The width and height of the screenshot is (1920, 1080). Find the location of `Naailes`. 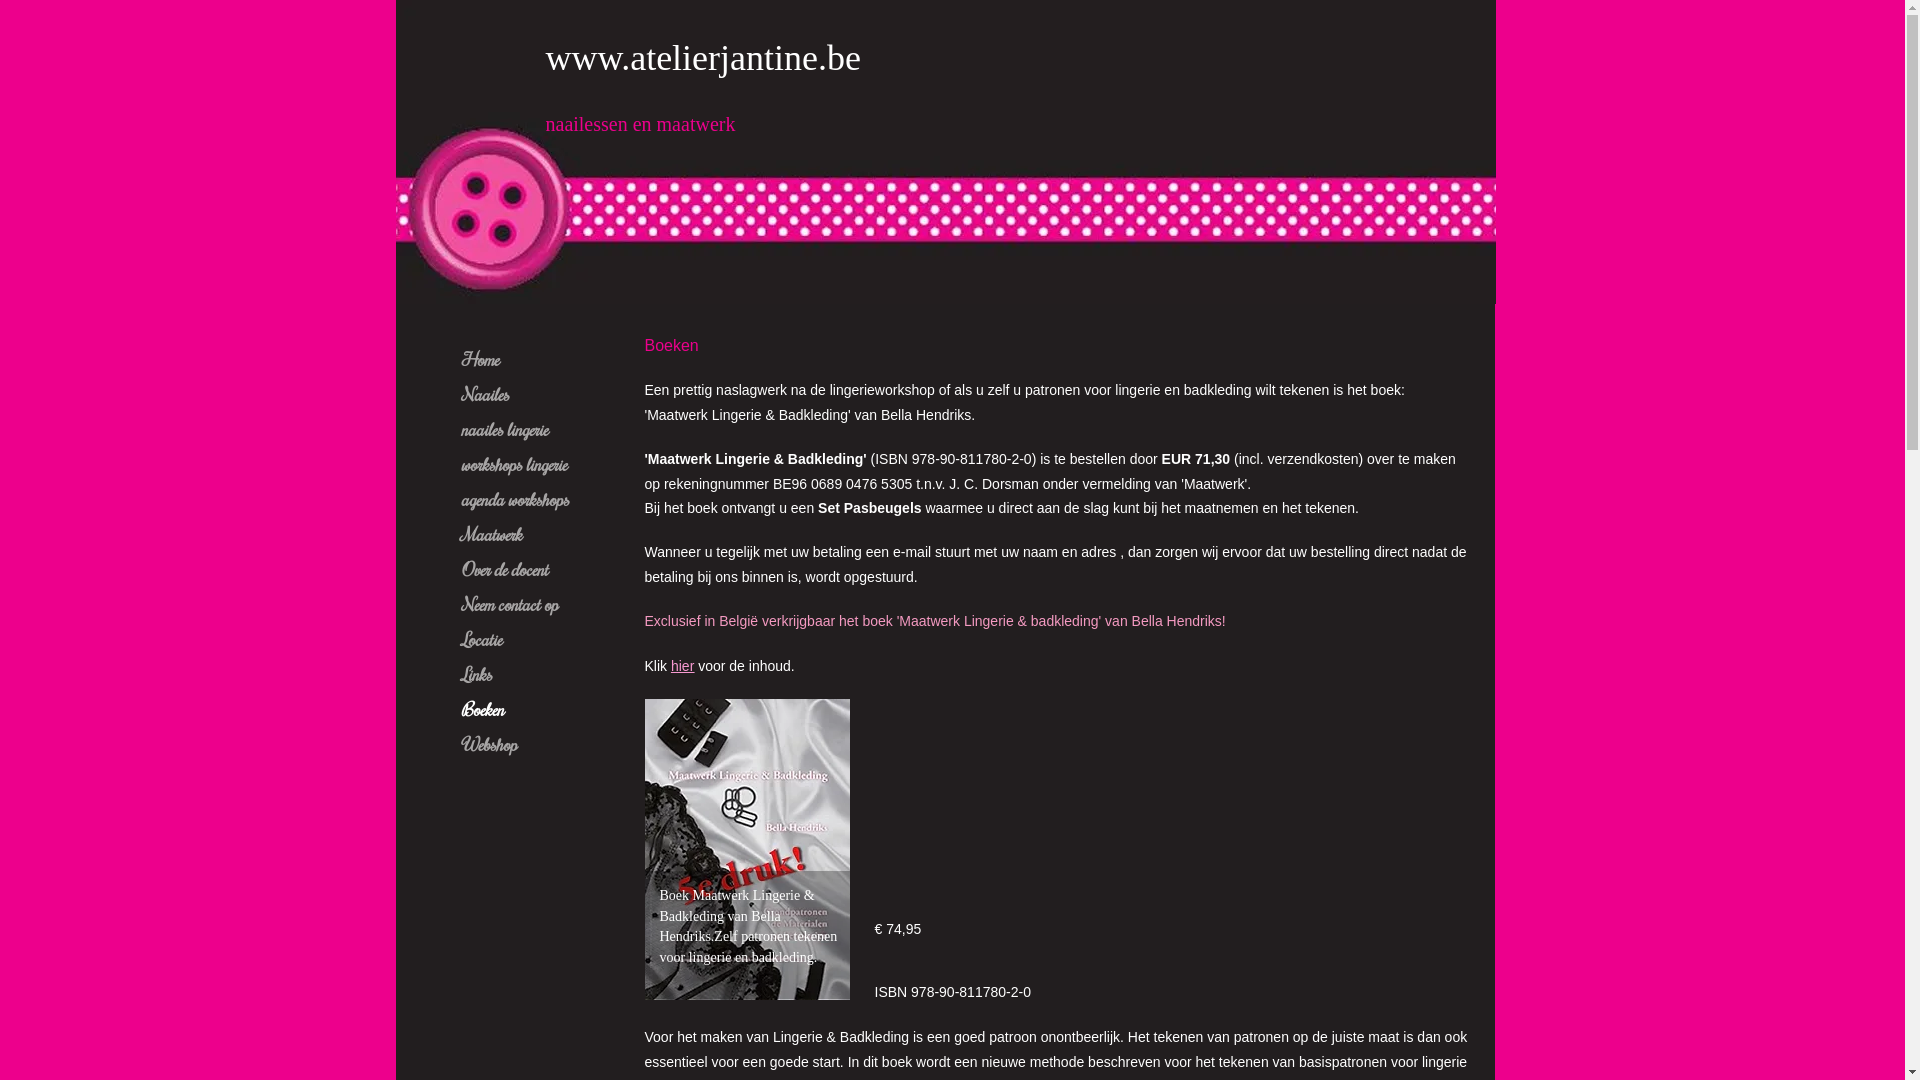

Naailes is located at coordinates (484, 394).